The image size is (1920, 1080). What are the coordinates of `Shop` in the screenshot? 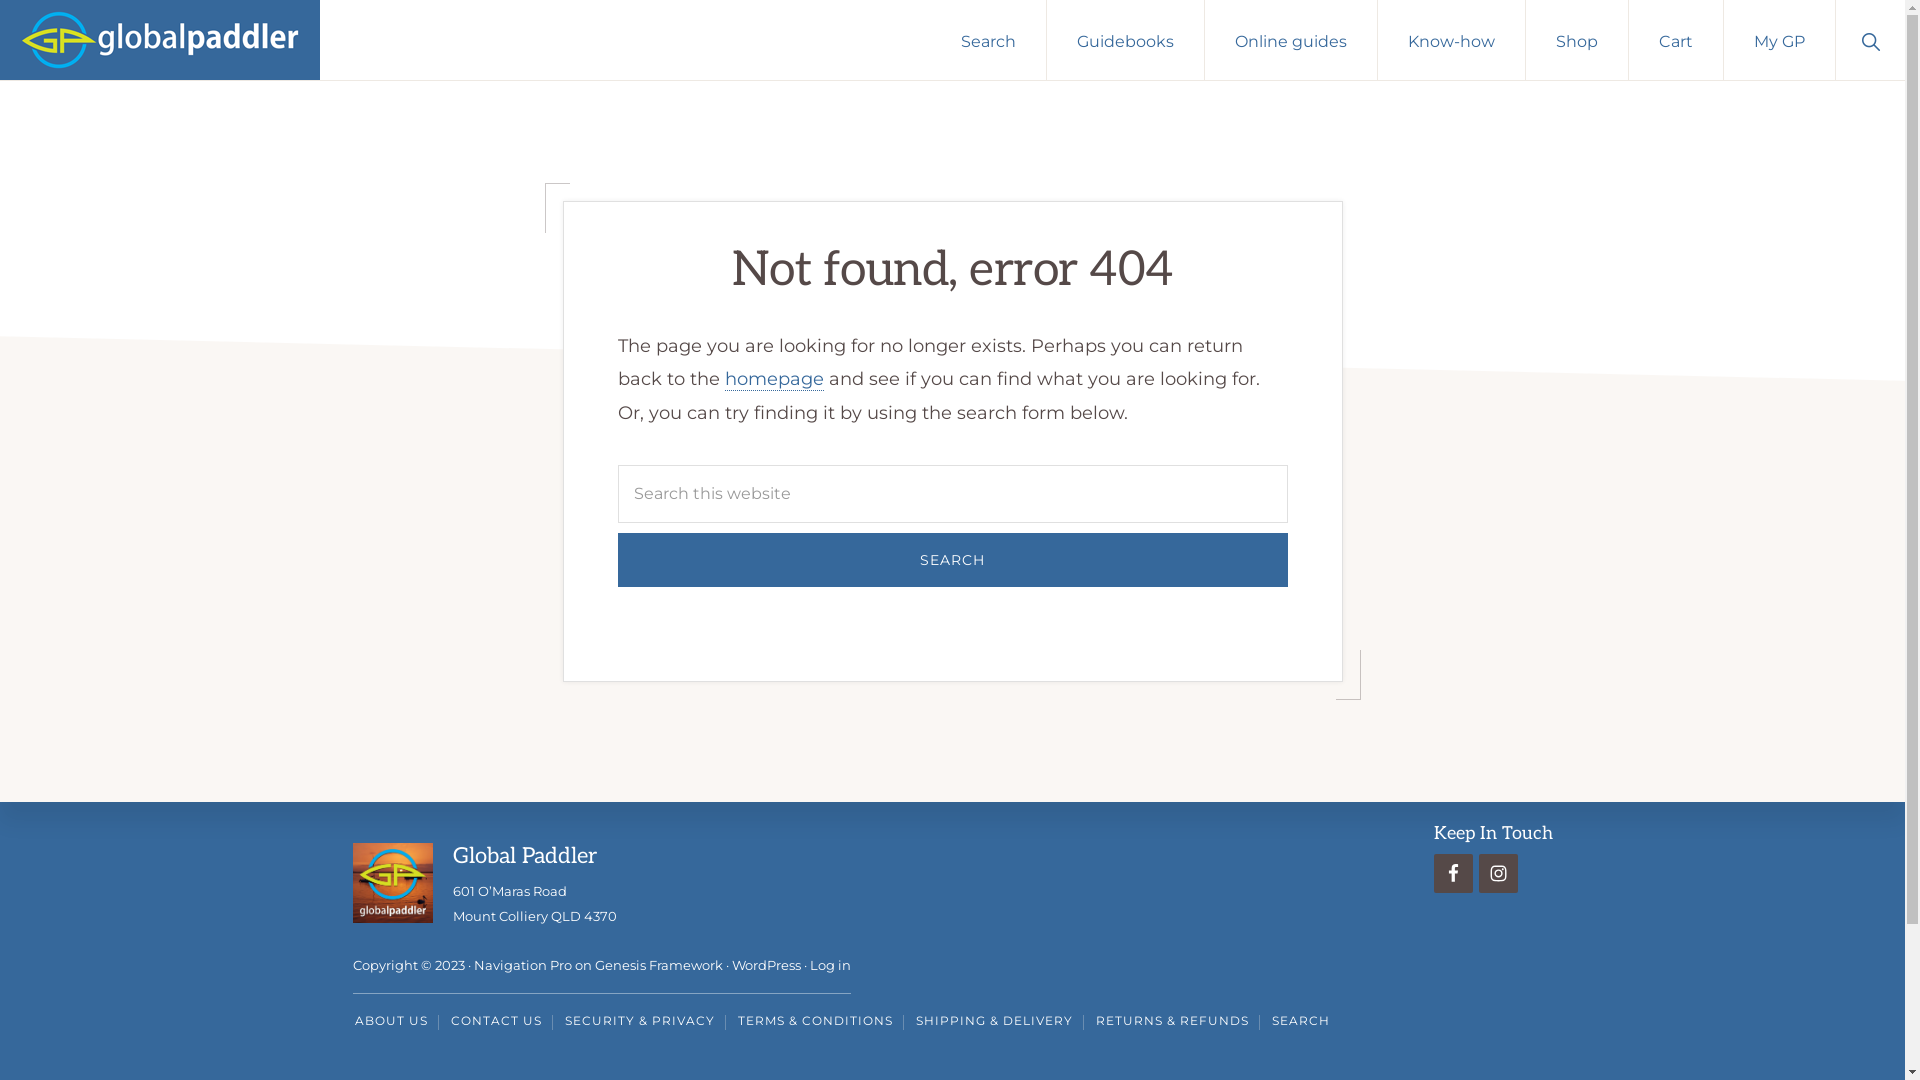 It's located at (1577, 40).